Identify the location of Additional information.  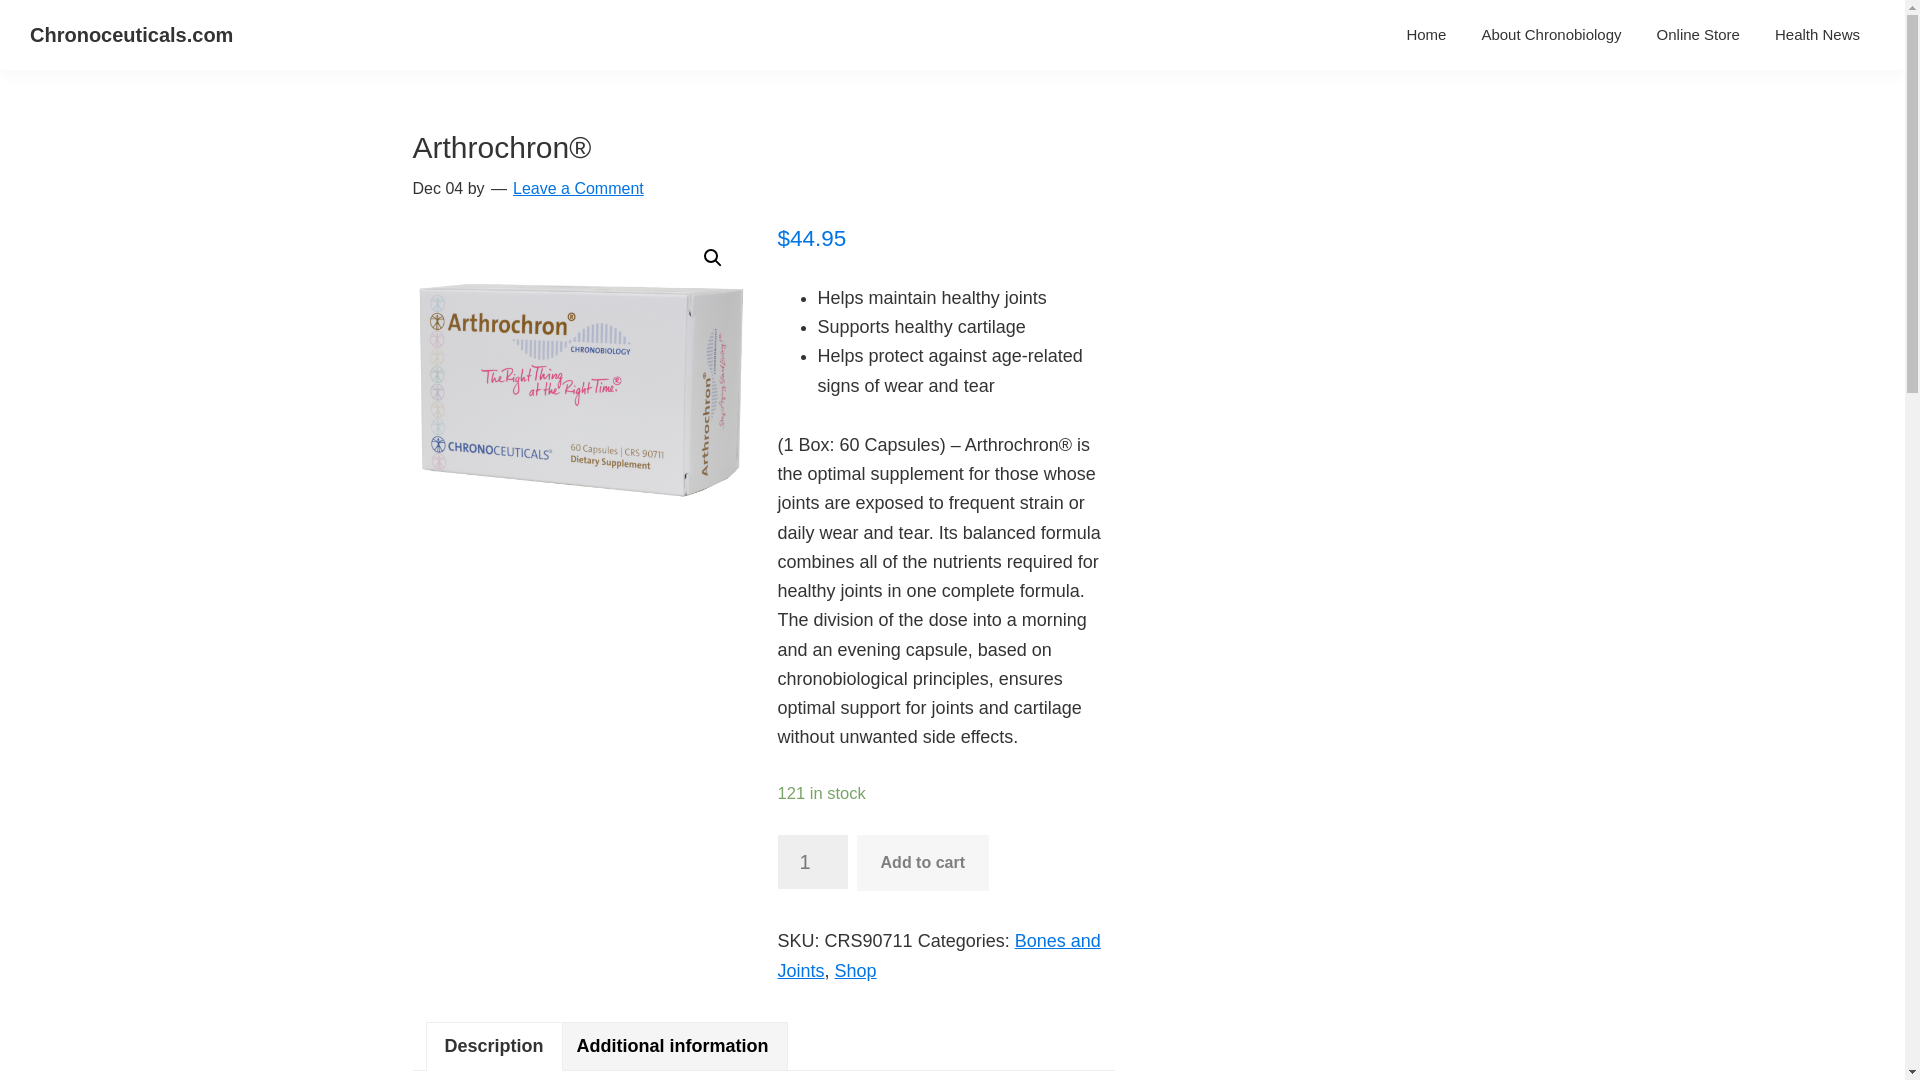
(672, 1046).